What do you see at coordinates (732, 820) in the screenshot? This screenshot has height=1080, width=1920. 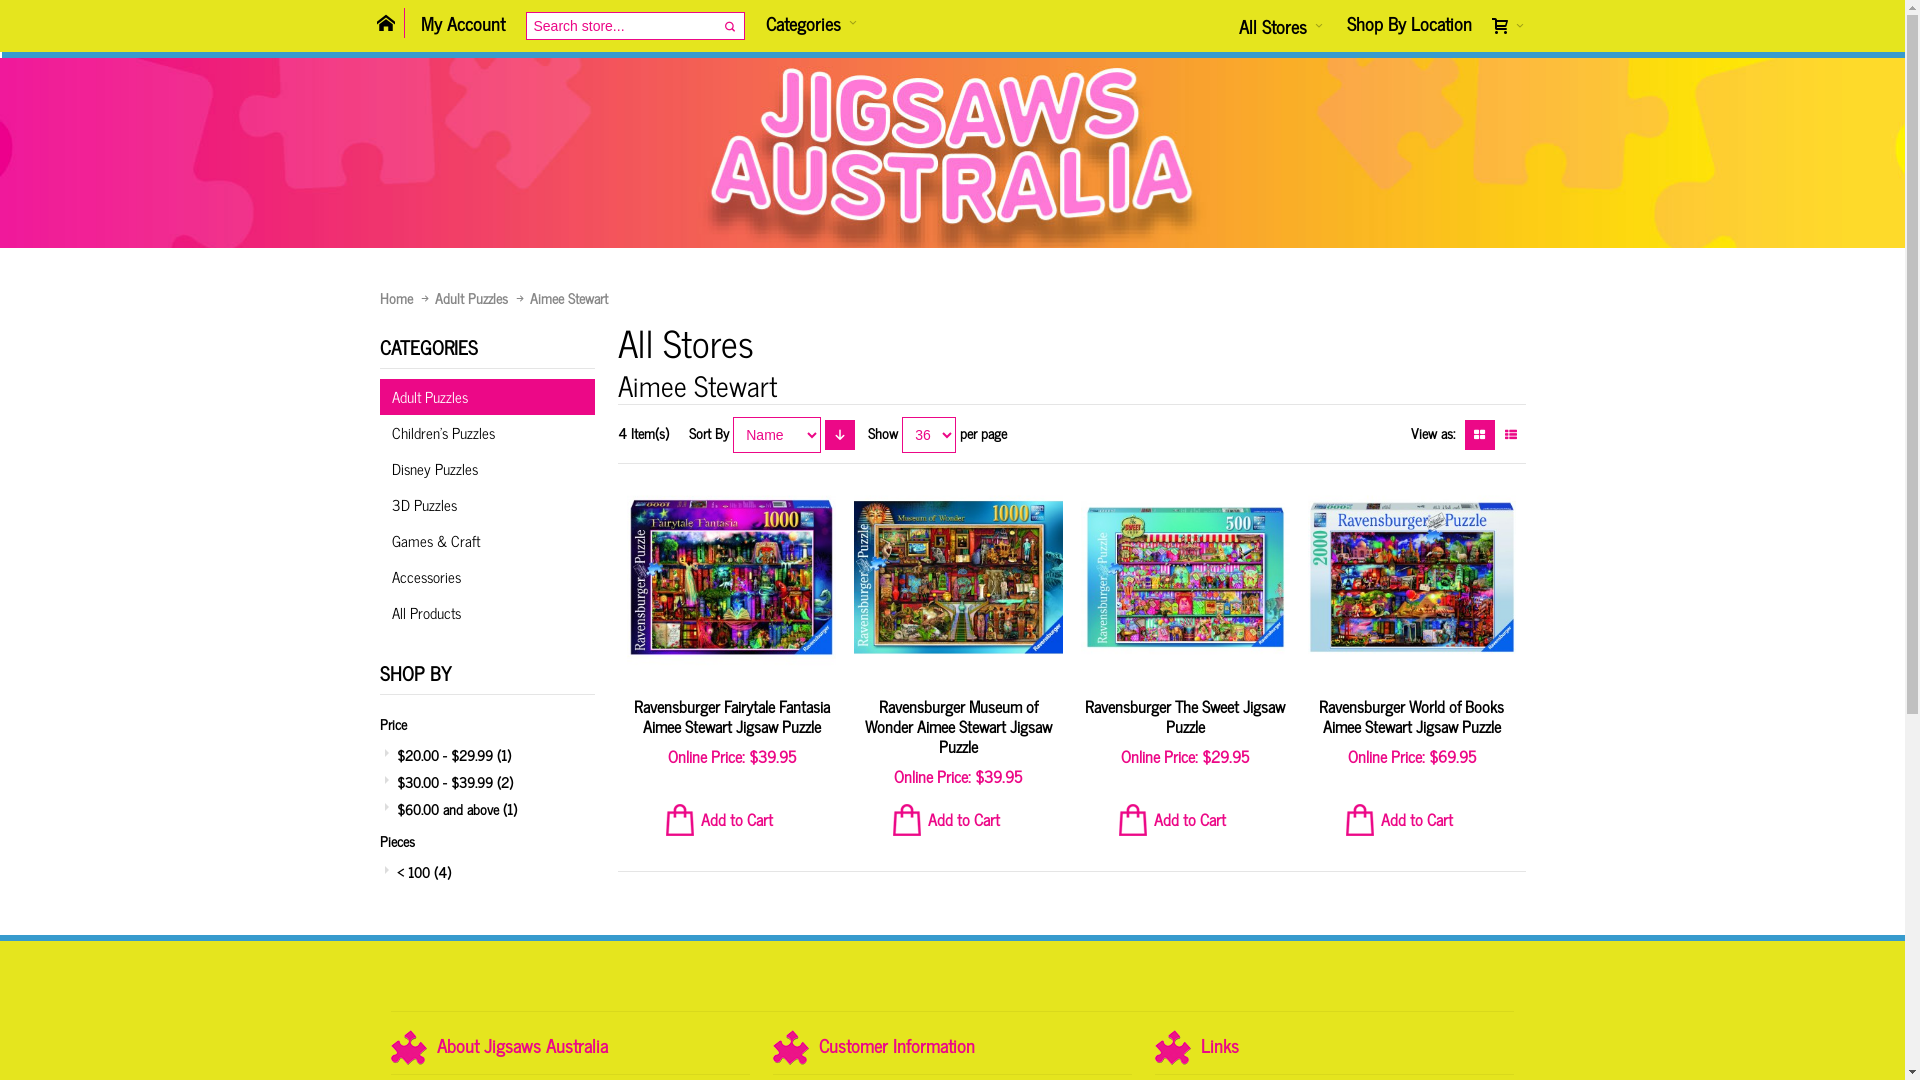 I see `Add to Cart` at bounding box center [732, 820].